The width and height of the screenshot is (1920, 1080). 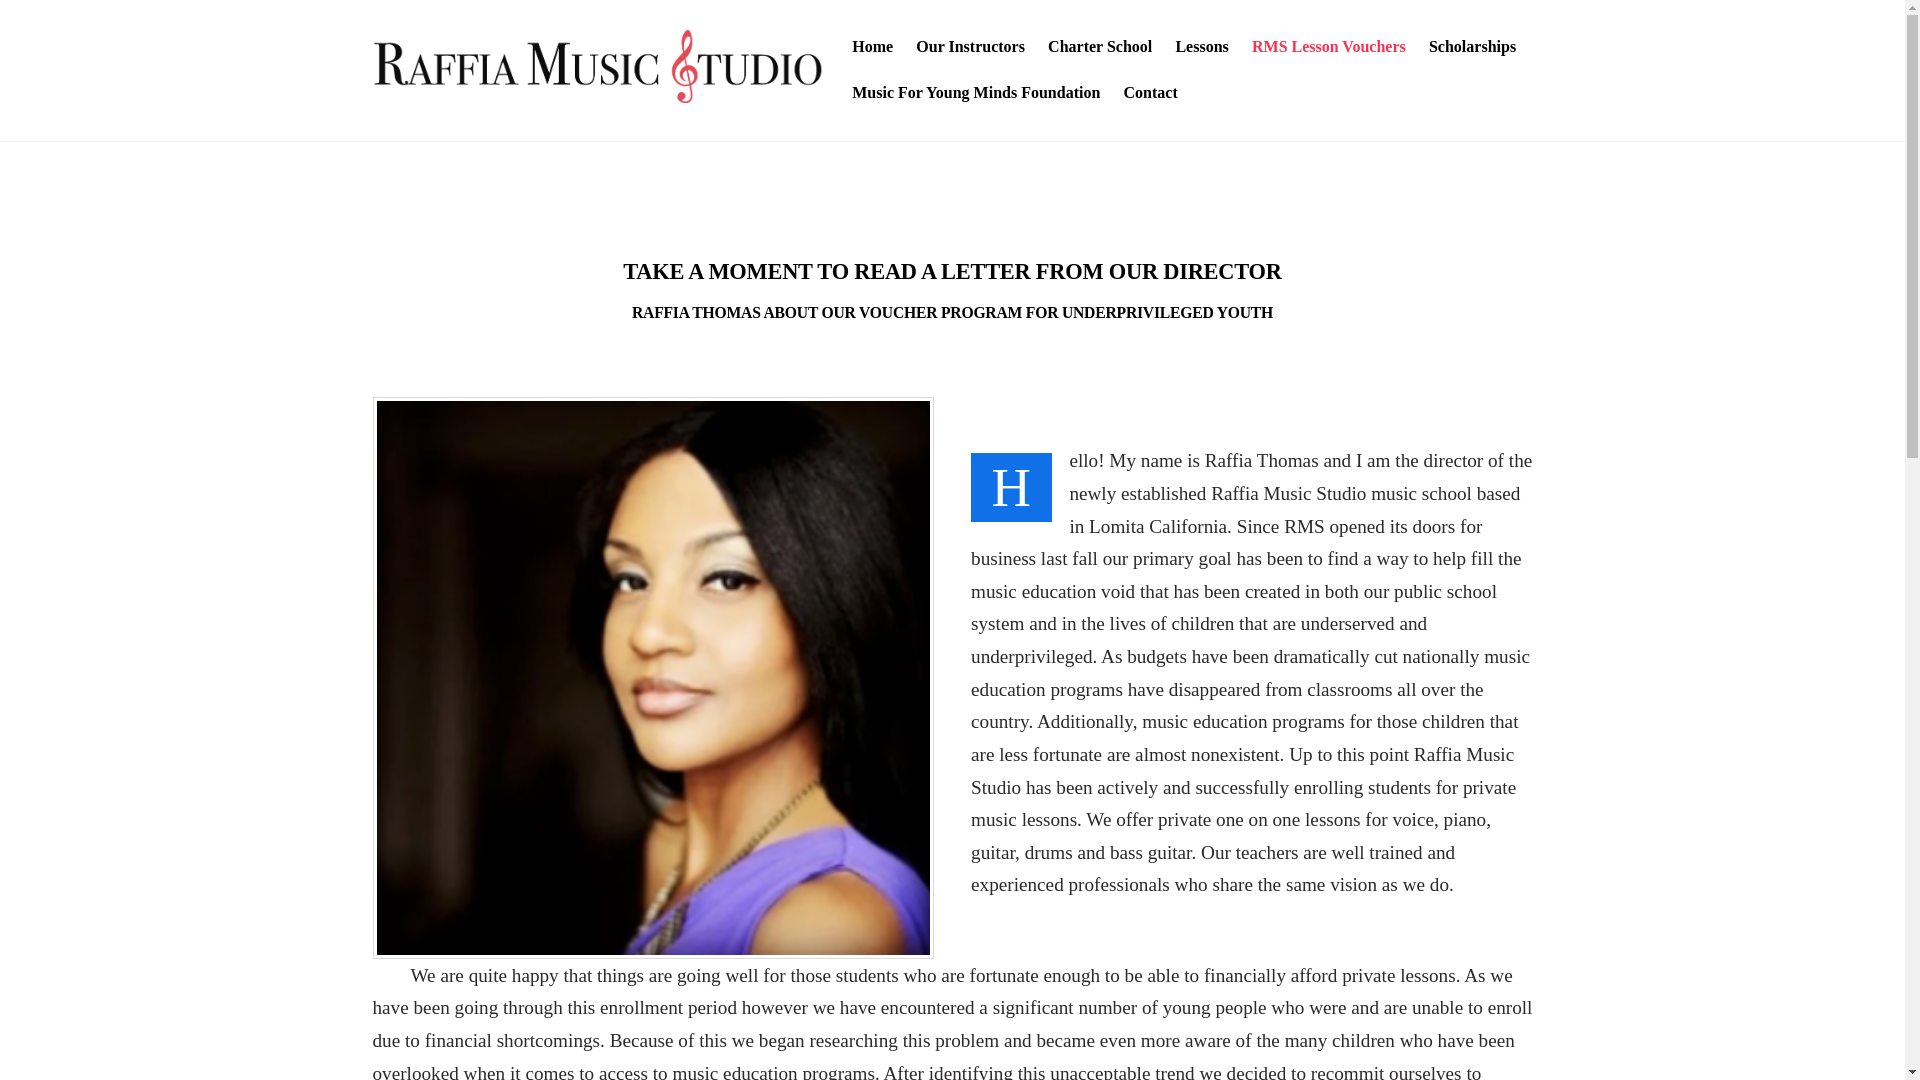 I want to click on RMS Lesson Vouchers, so click(x=1328, y=48).